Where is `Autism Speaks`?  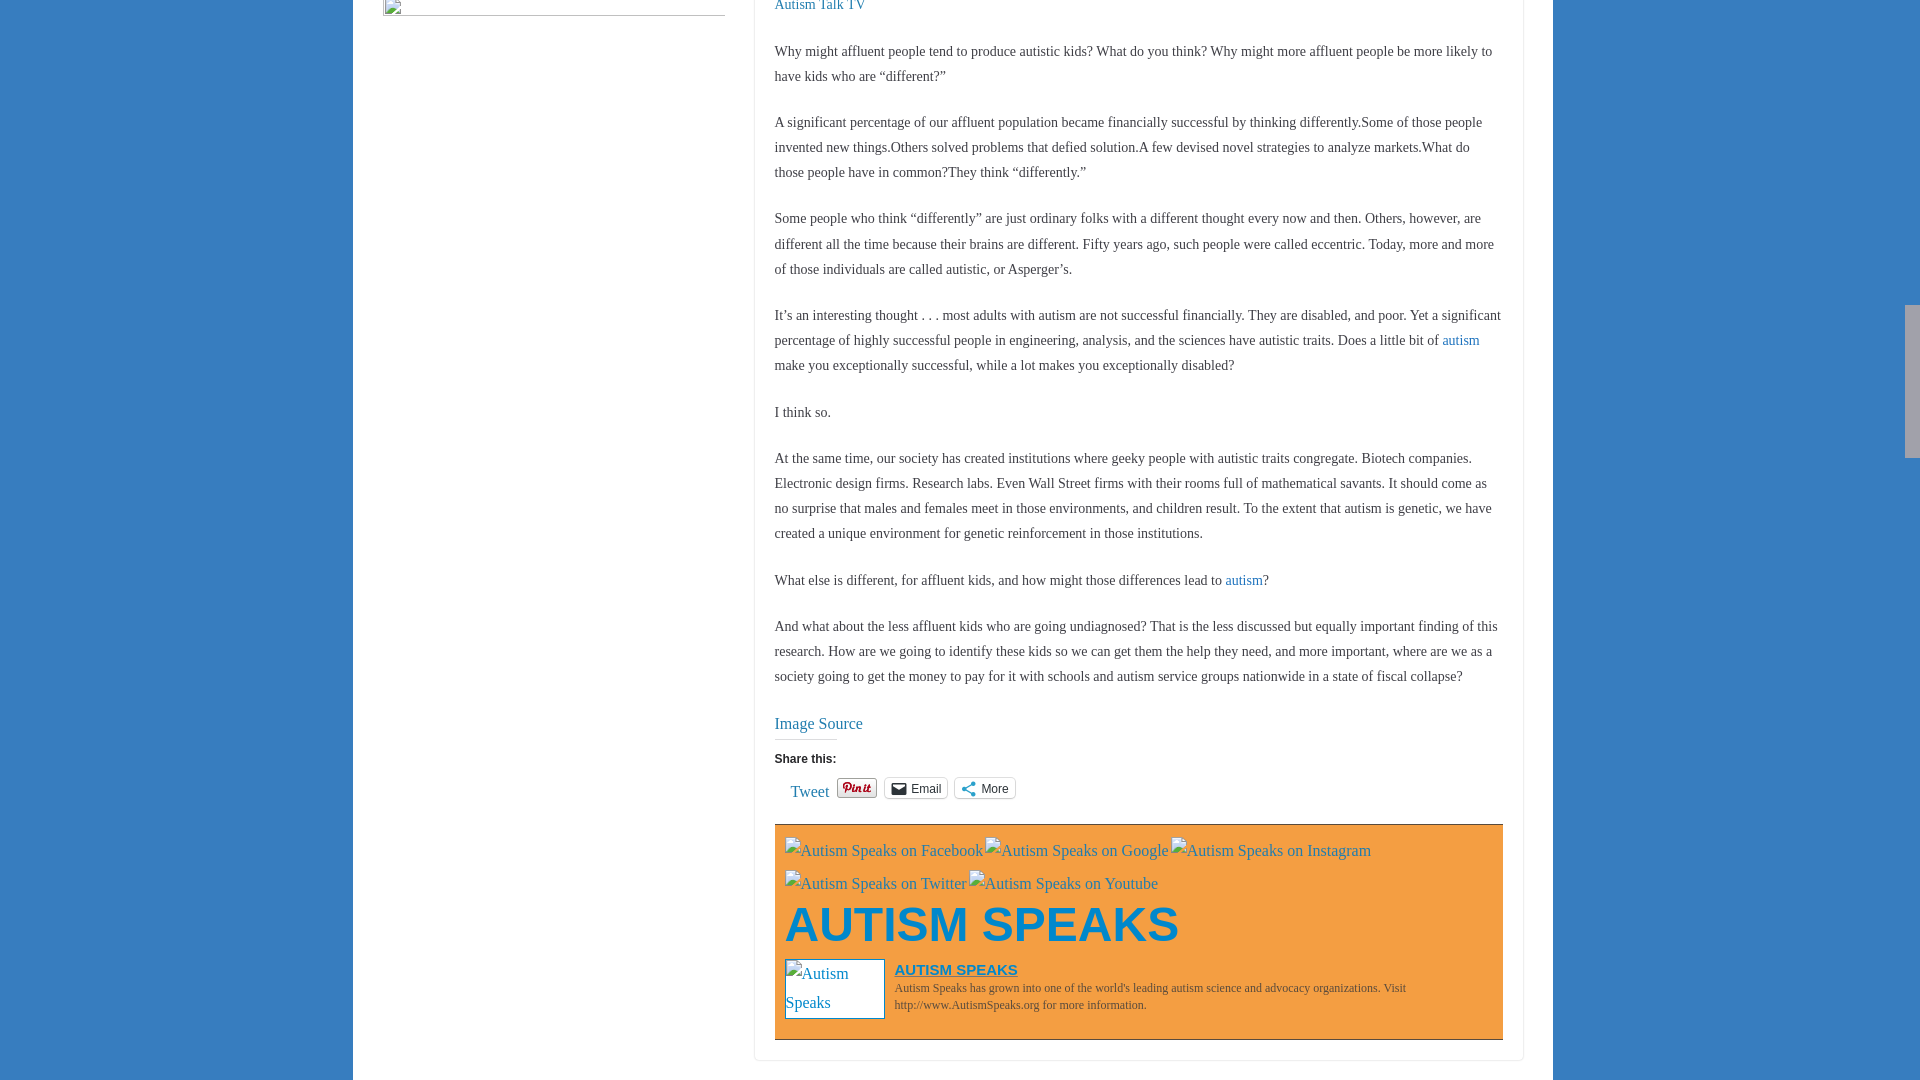
Autism Speaks is located at coordinates (980, 924).